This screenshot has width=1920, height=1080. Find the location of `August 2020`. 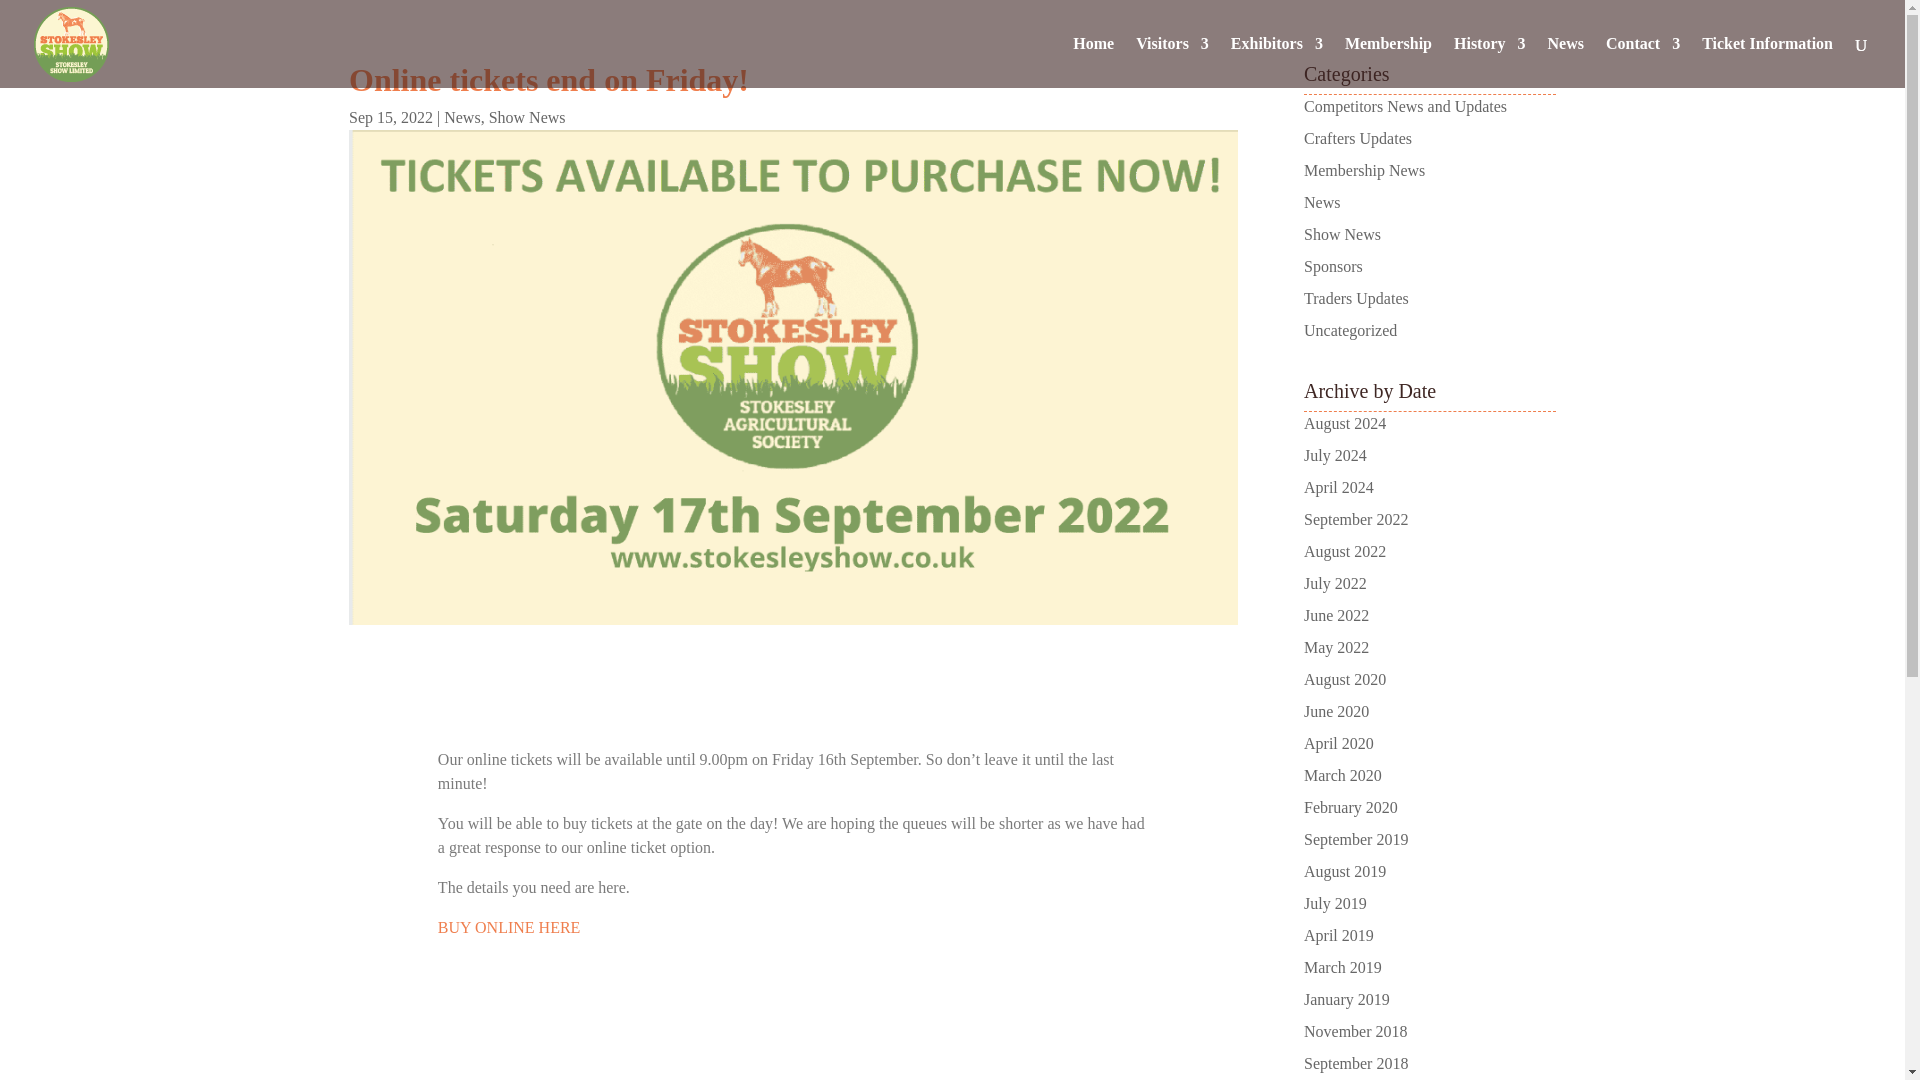

August 2020 is located at coordinates (1344, 678).